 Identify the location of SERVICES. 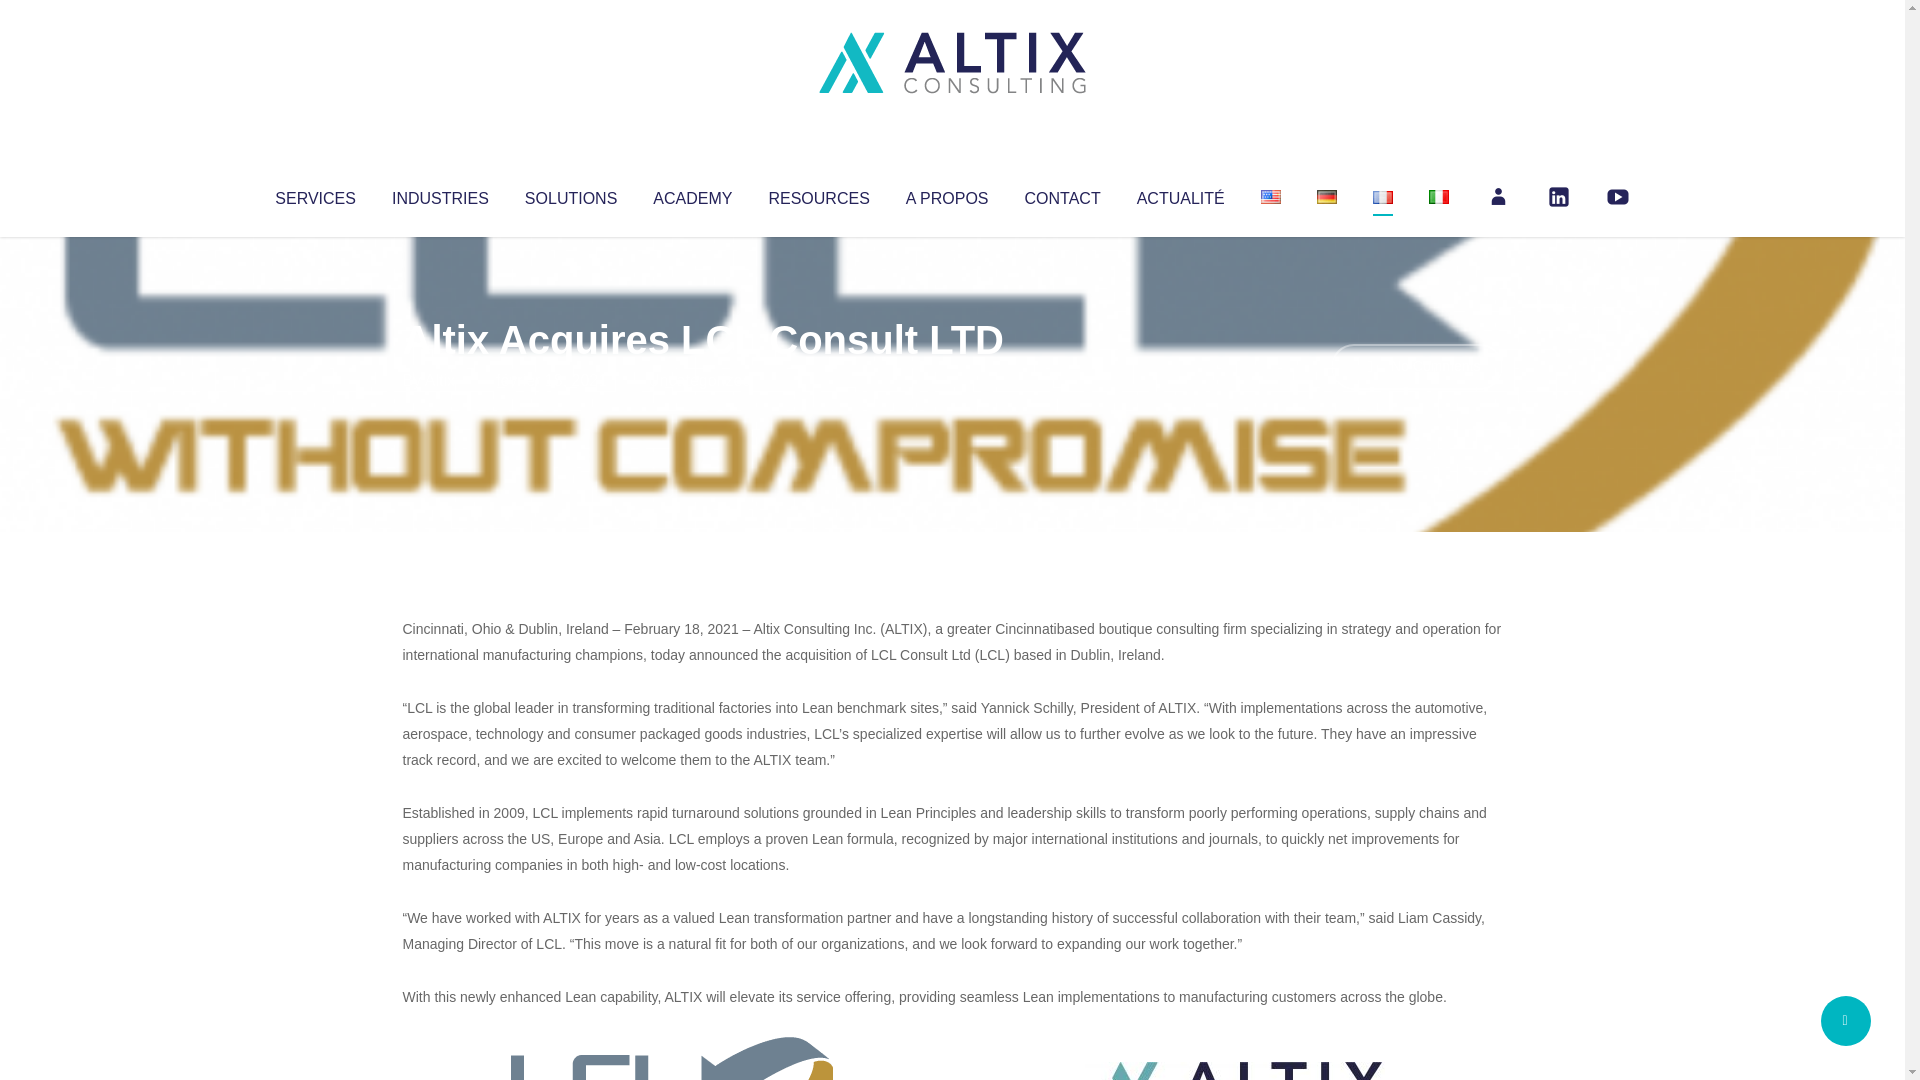
(314, 194).